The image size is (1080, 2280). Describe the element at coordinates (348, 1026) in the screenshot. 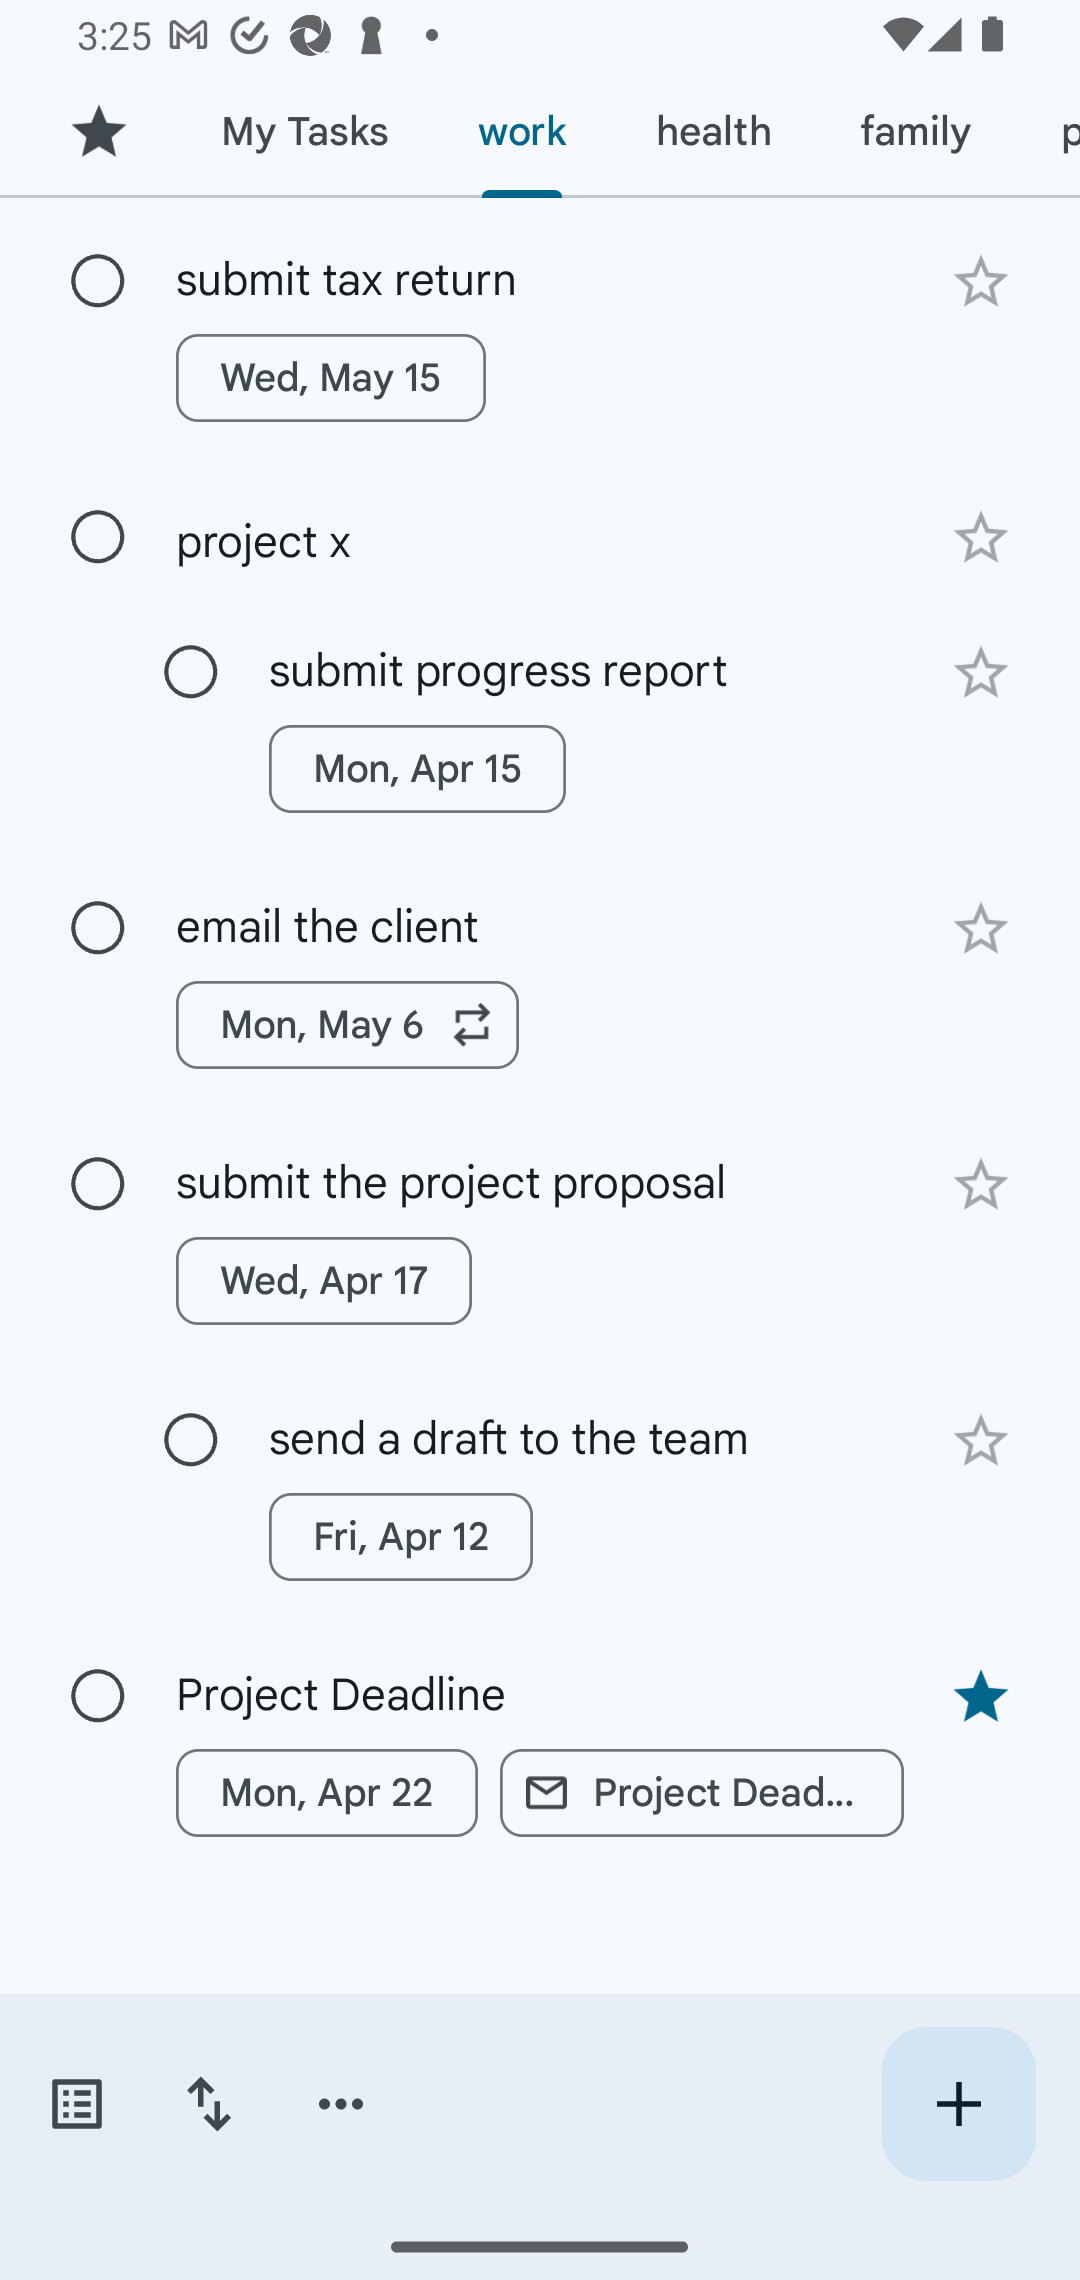

I see `Mon, May 6` at that location.